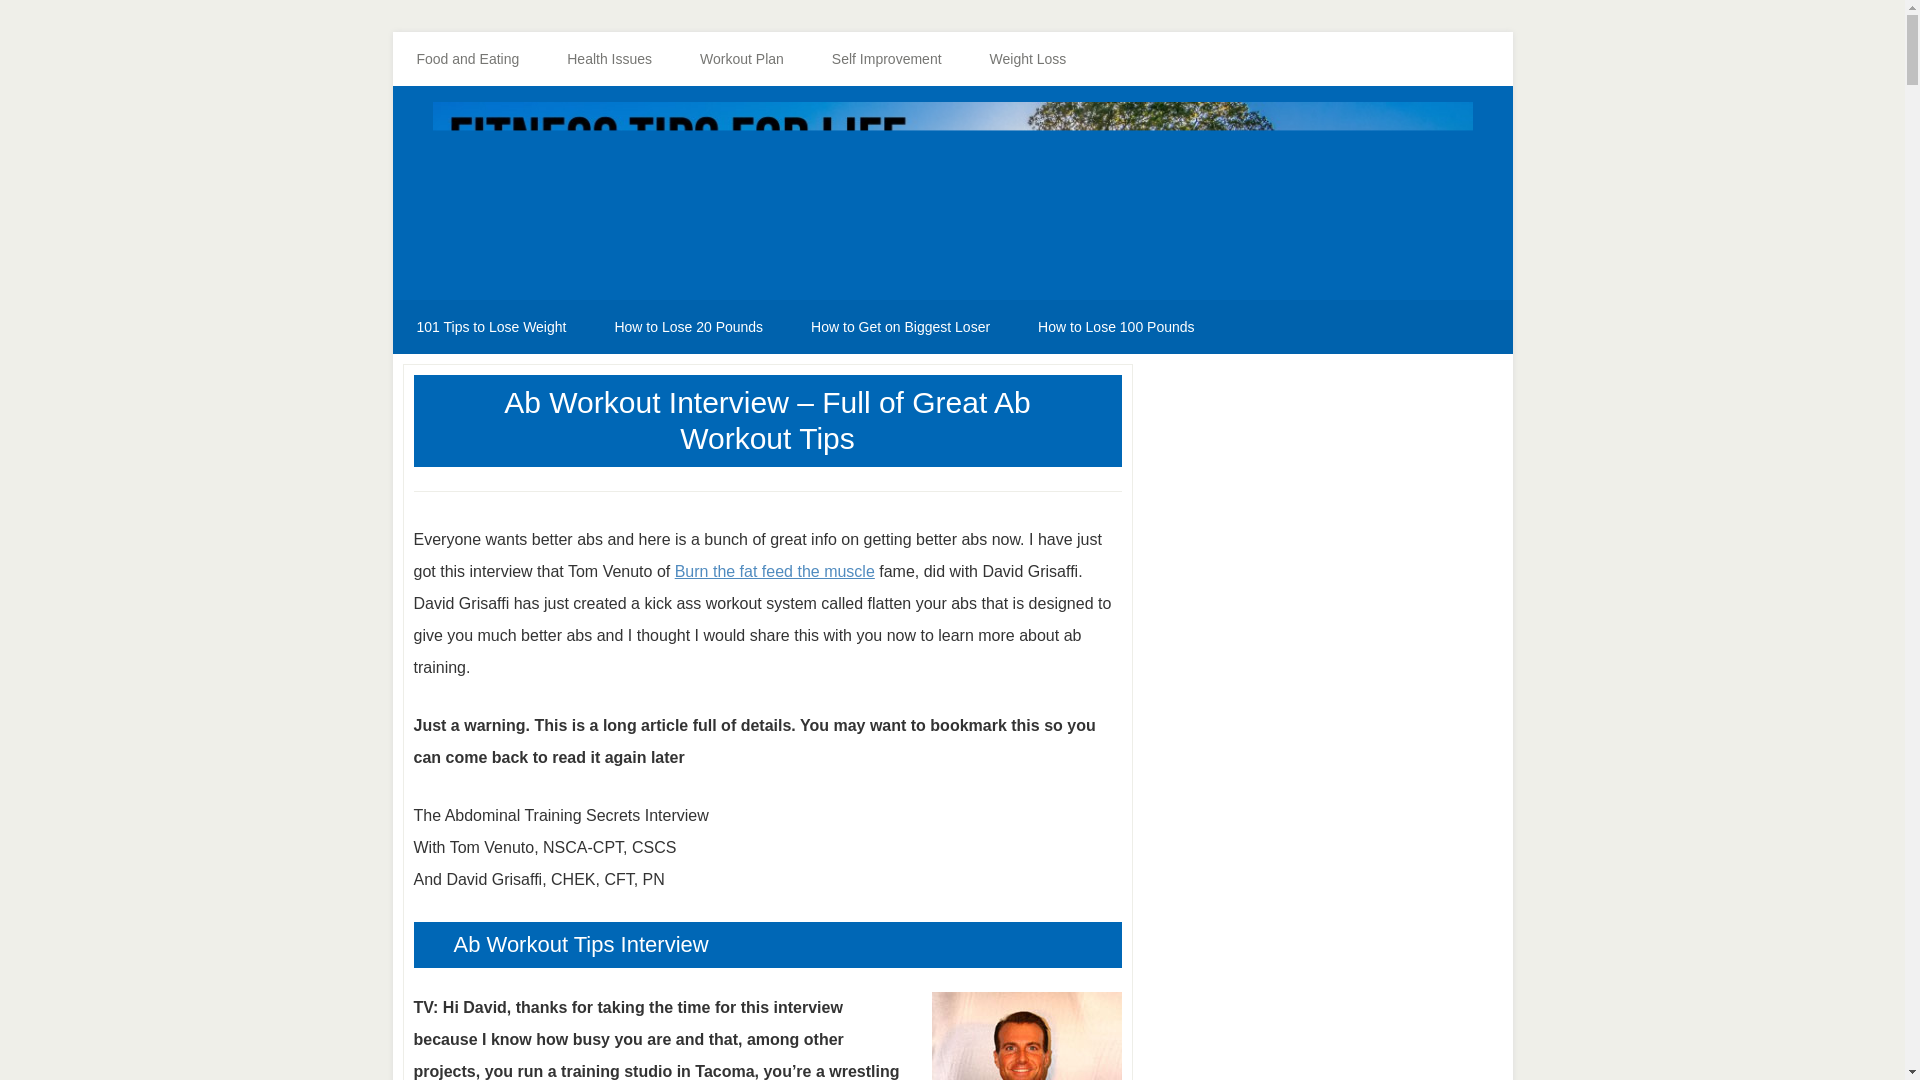 Image resolution: width=1920 pixels, height=1080 pixels. What do you see at coordinates (886, 59) in the screenshot?
I see `Self Improvement` at bounding box center [886, 59].